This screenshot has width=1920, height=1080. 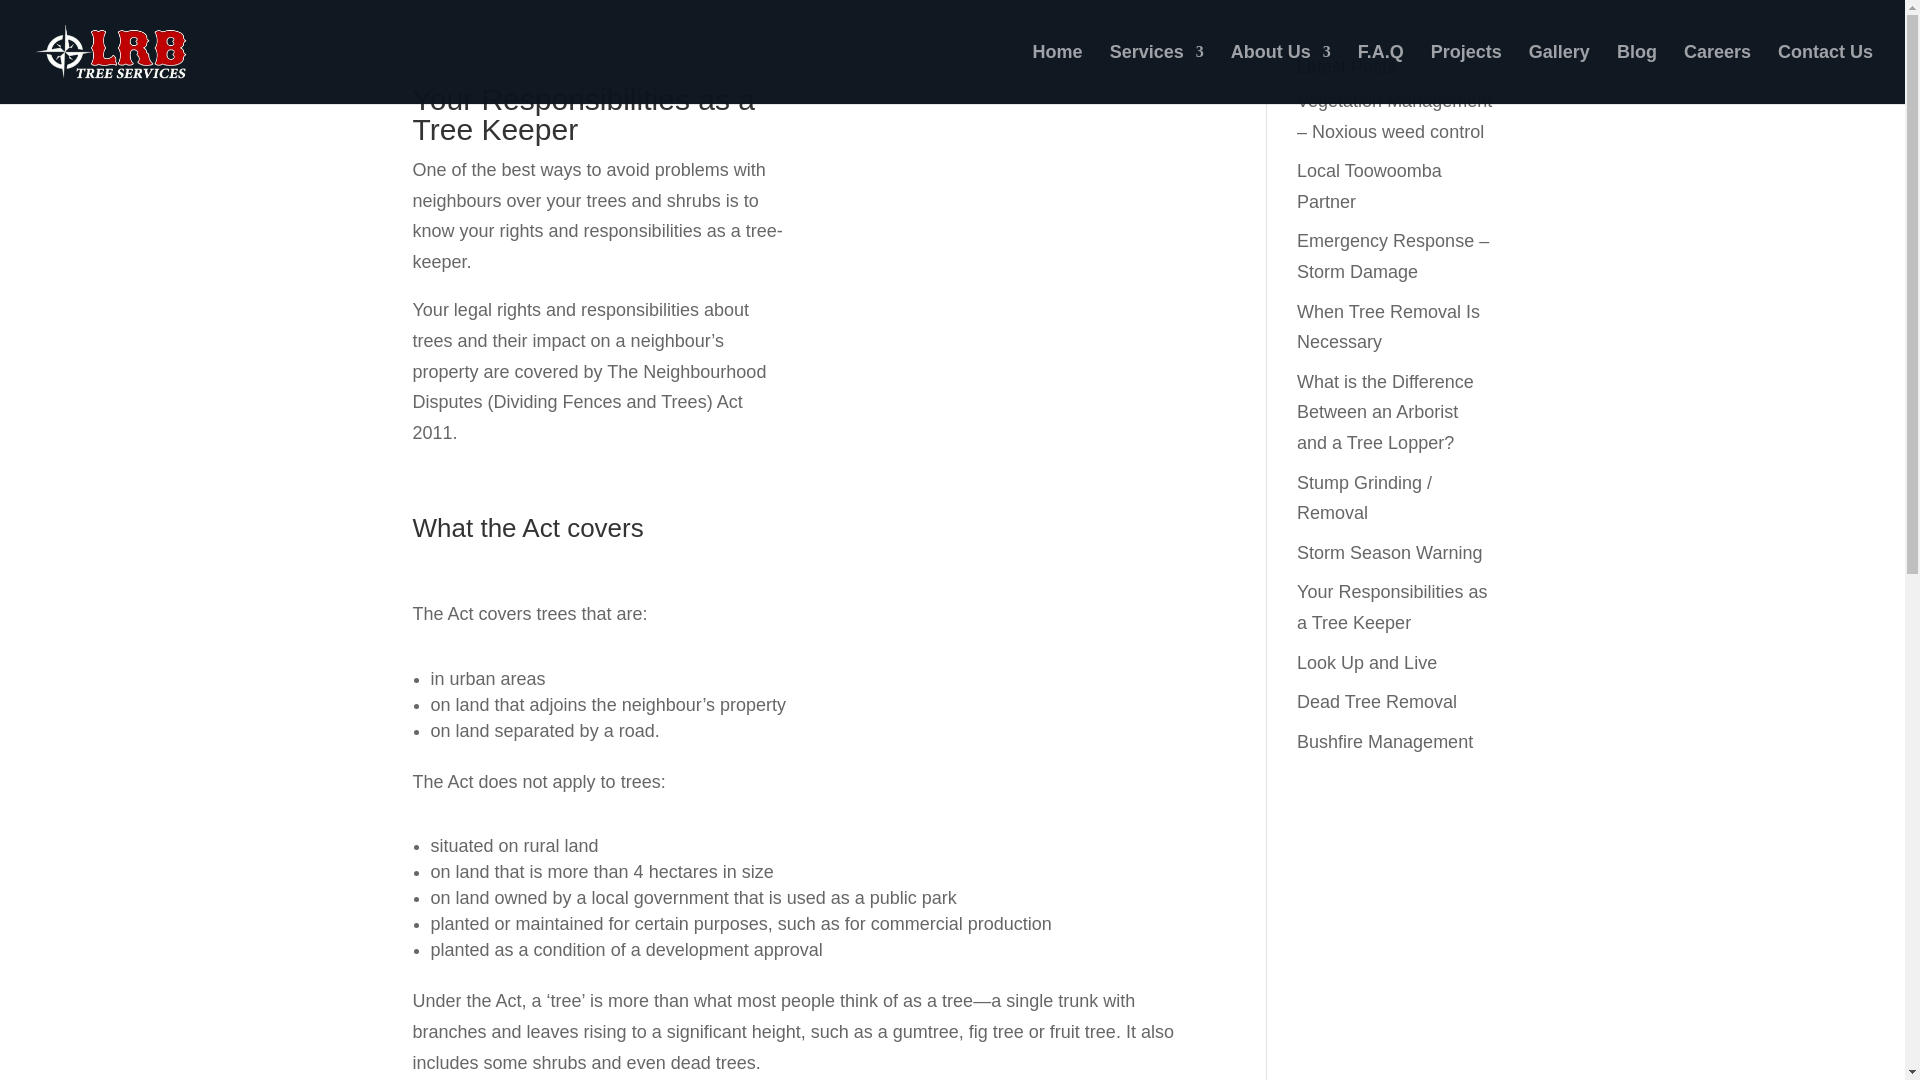 What do you see at coordinates (1280, 74) in the screenshot?
I see `About Us` at bounding box center [1280, 74].